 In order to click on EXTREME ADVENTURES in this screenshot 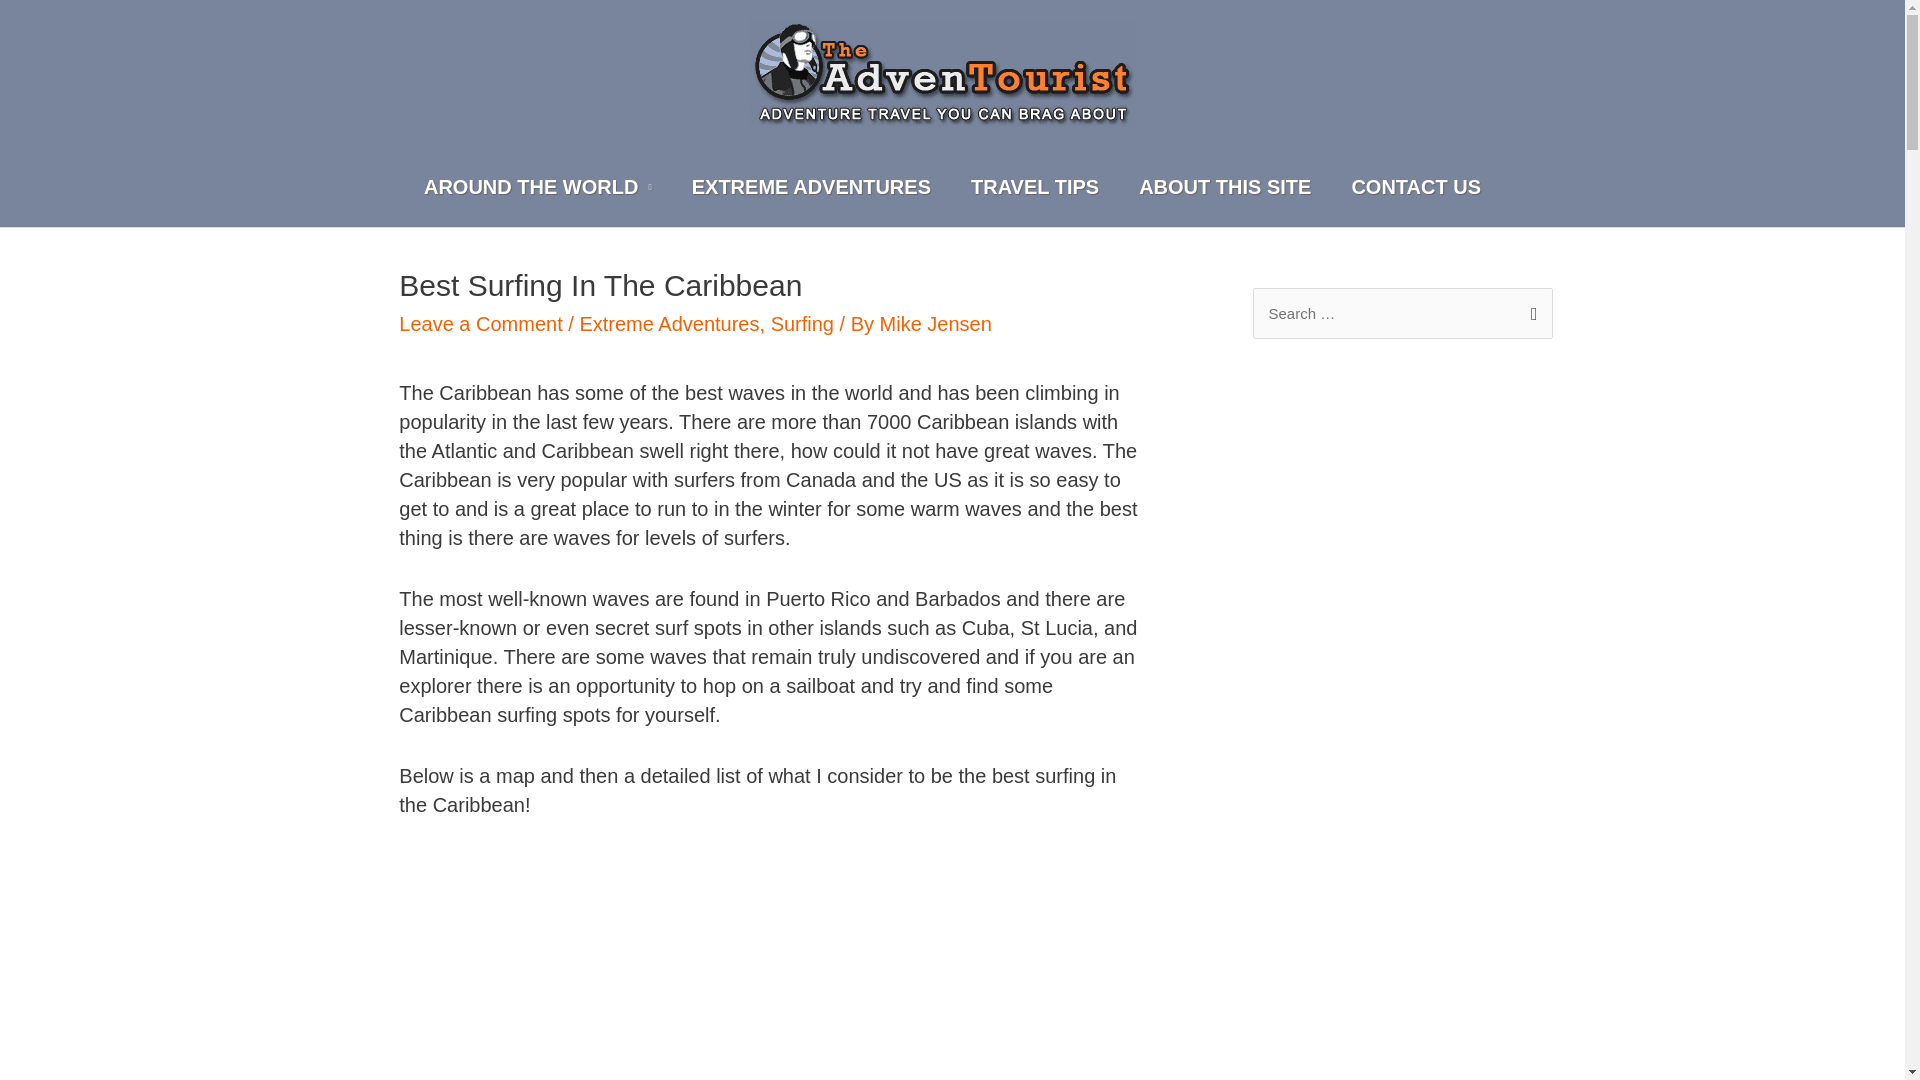, I will do `click(811, 186)`.